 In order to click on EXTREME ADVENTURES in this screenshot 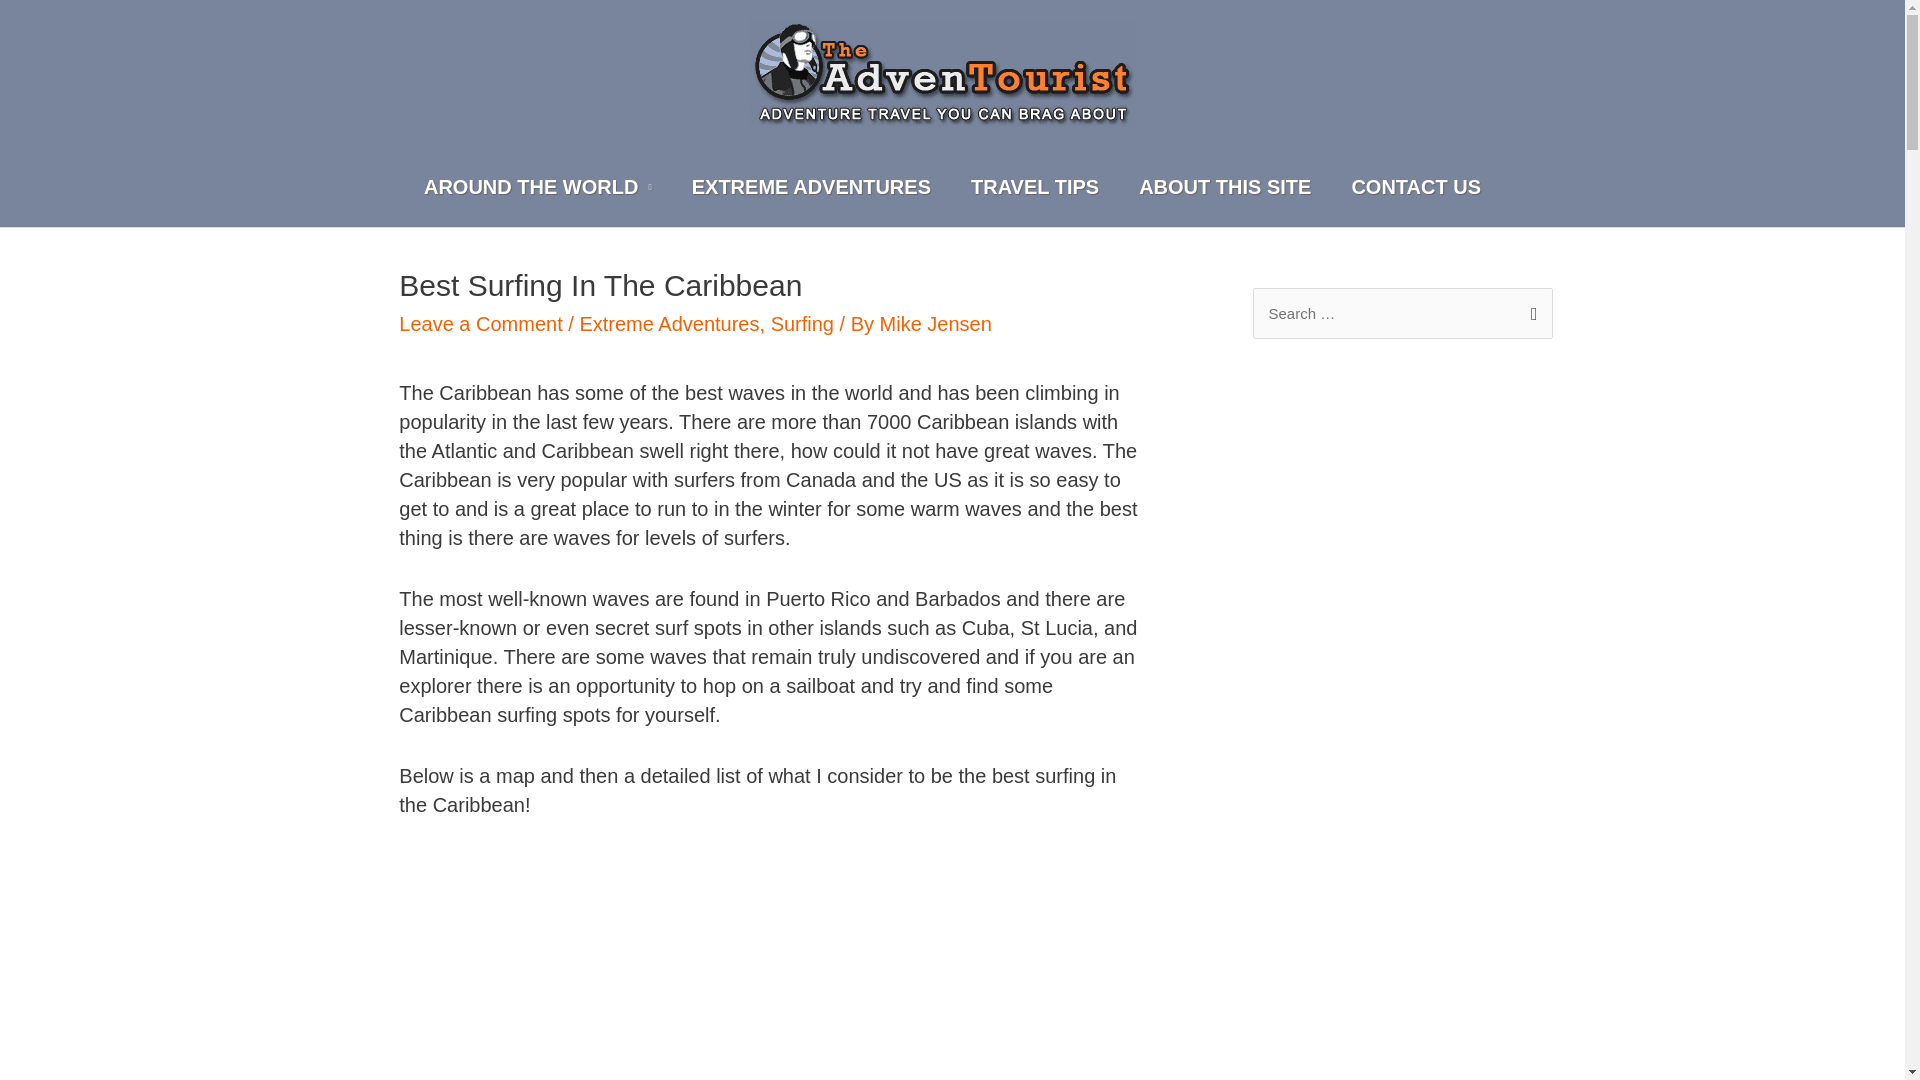, I will do `click(811, 186)`.